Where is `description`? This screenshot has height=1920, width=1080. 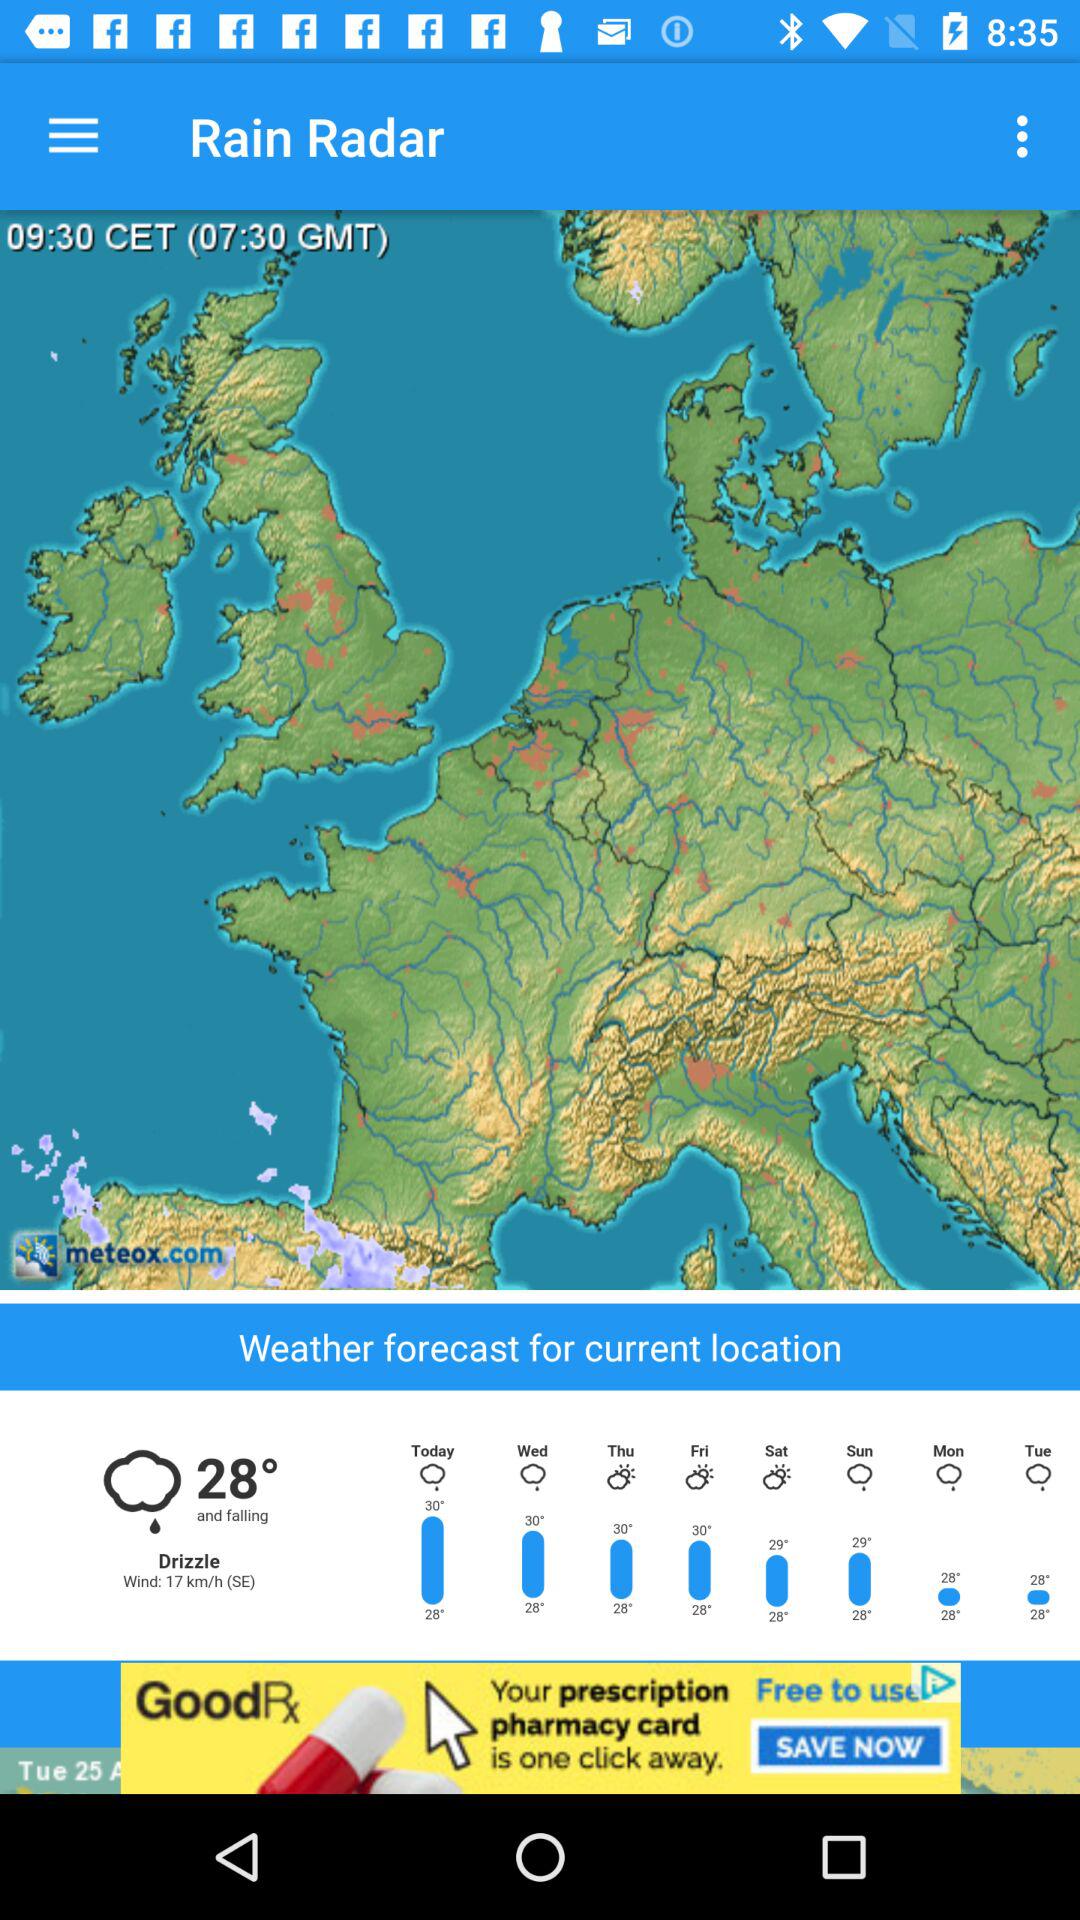
description is located at coordinates (540, 750).